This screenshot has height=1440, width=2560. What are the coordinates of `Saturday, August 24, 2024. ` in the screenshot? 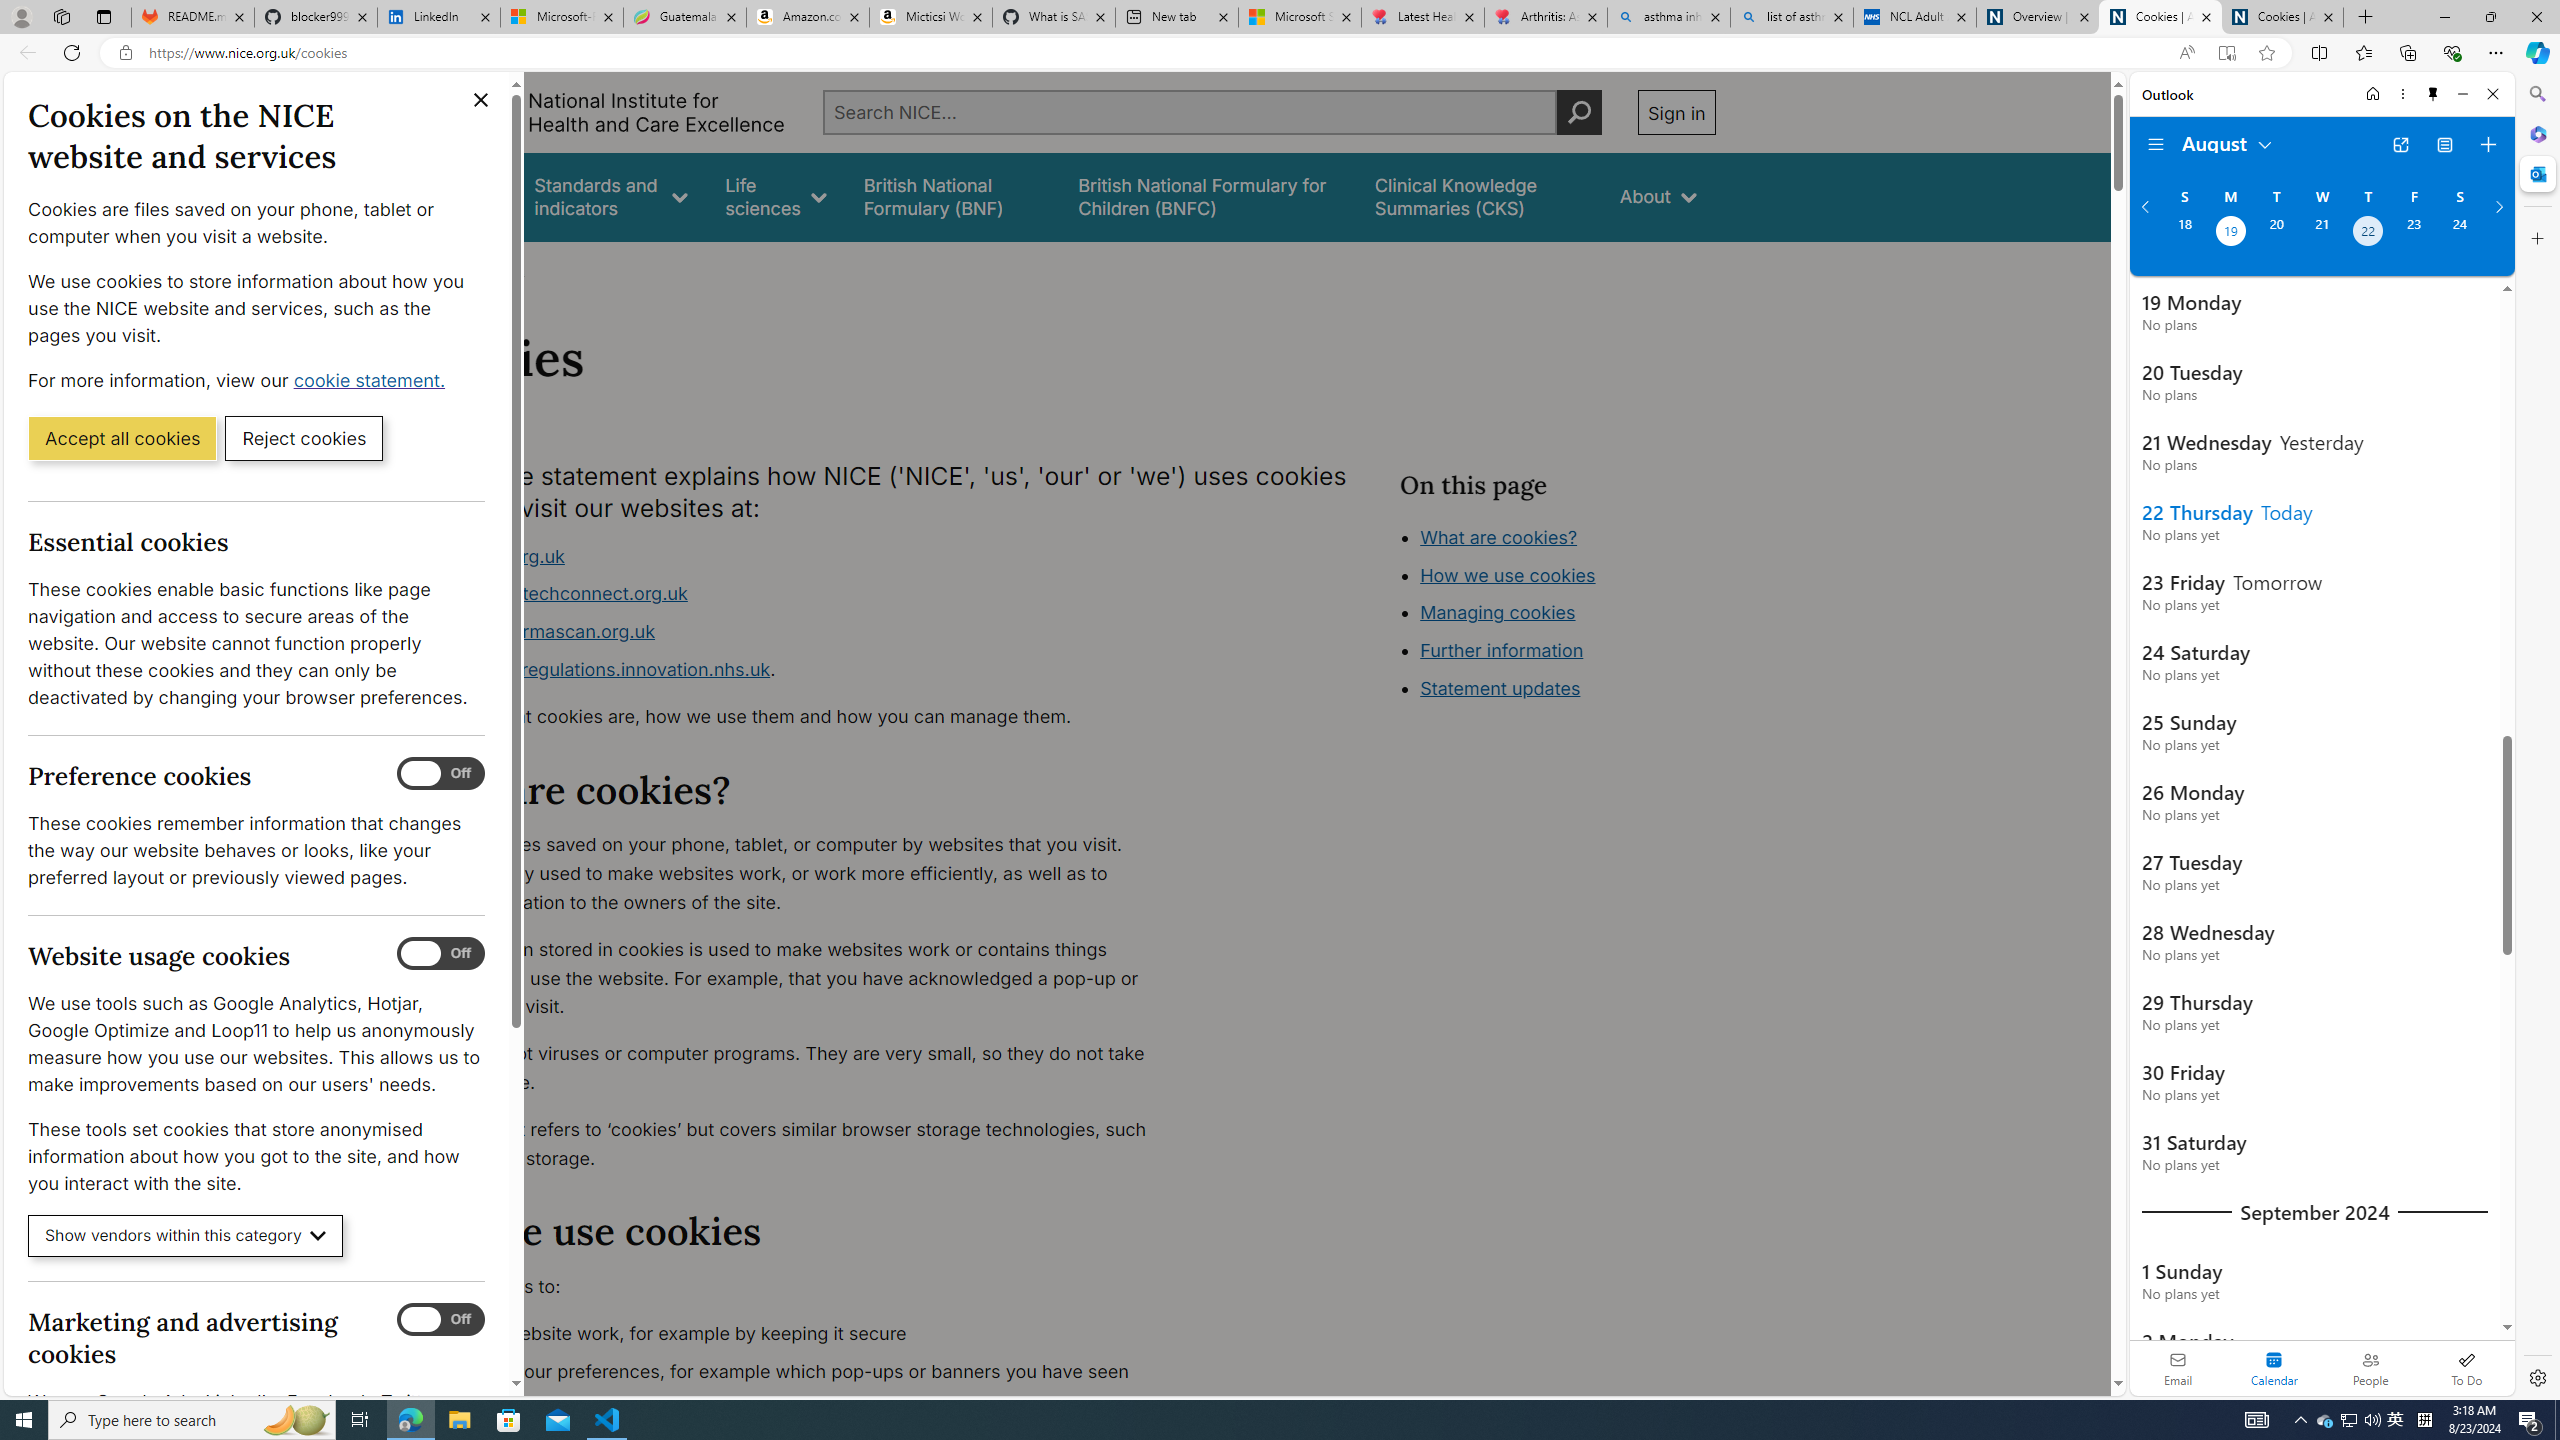 It's located at (2460, 233).